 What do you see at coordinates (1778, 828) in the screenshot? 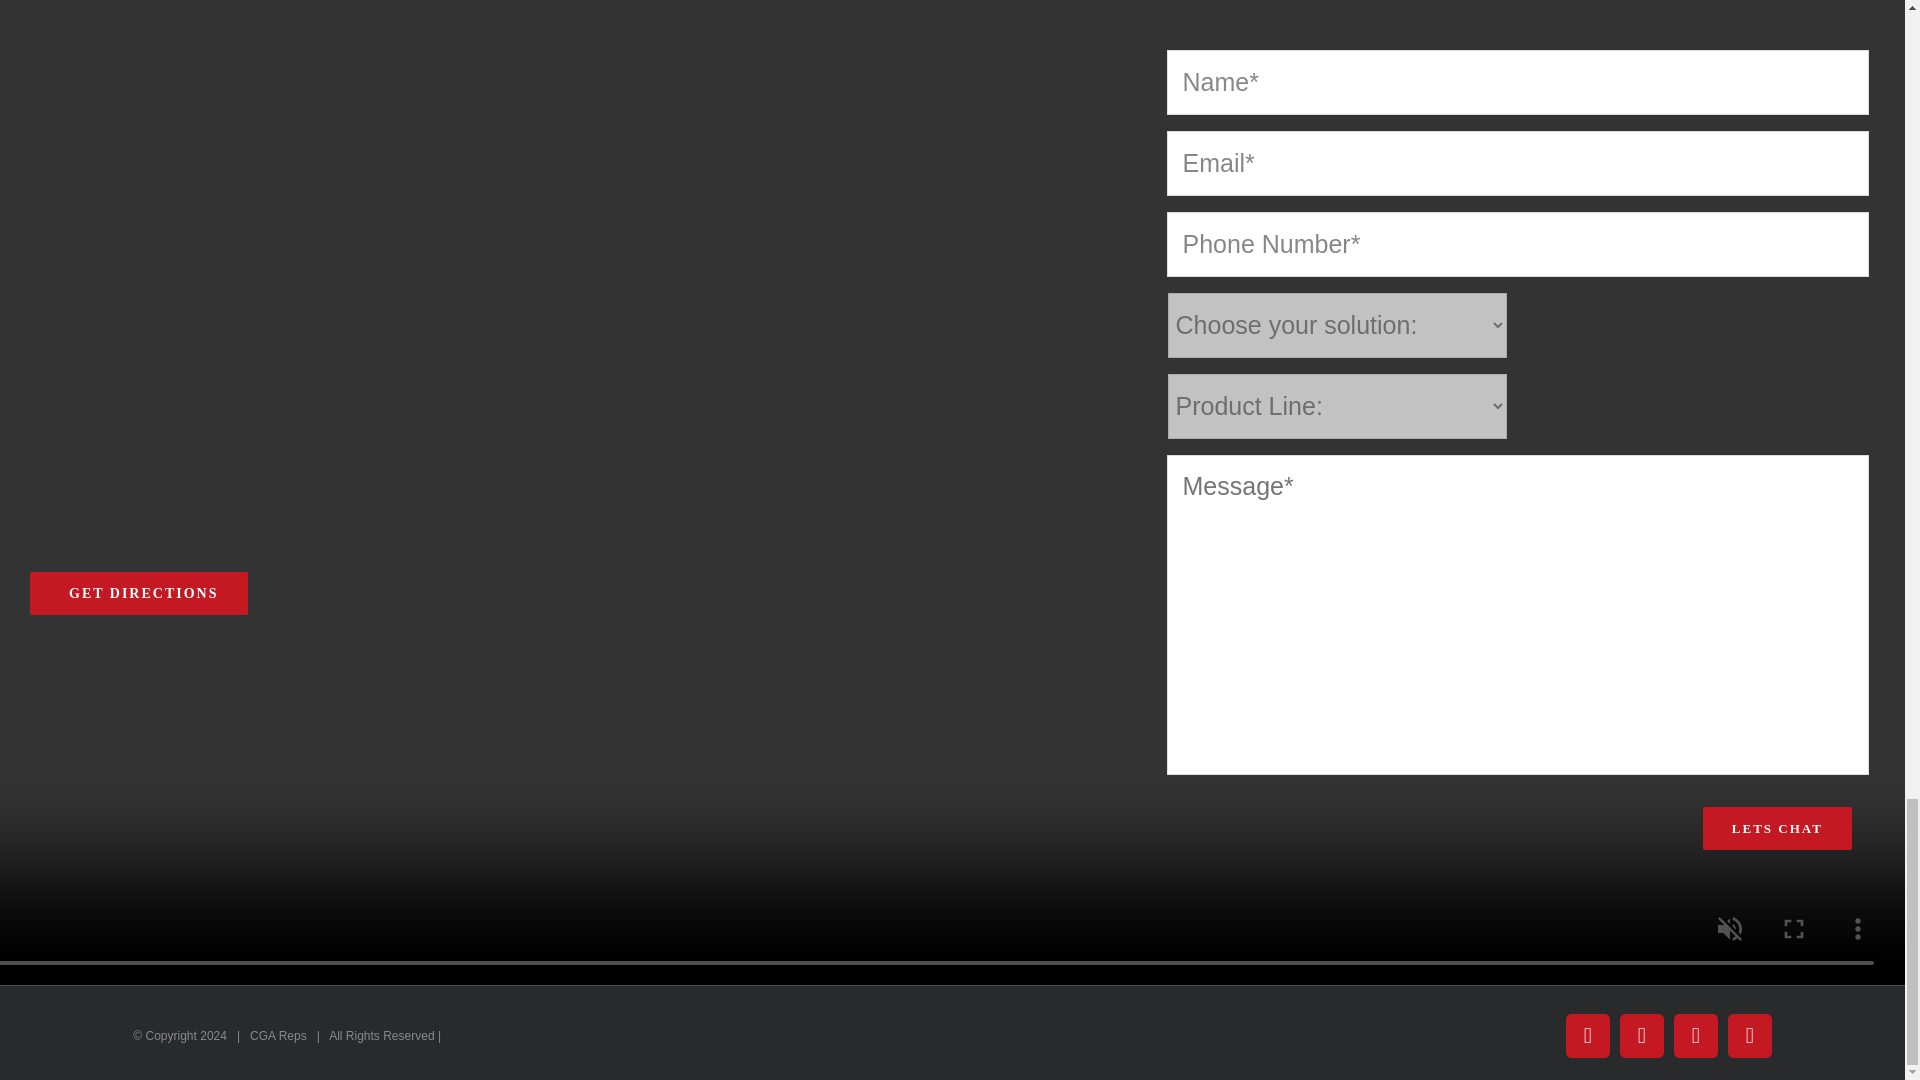
I see `LETS CHAT` at bounding box center [1778, 828].